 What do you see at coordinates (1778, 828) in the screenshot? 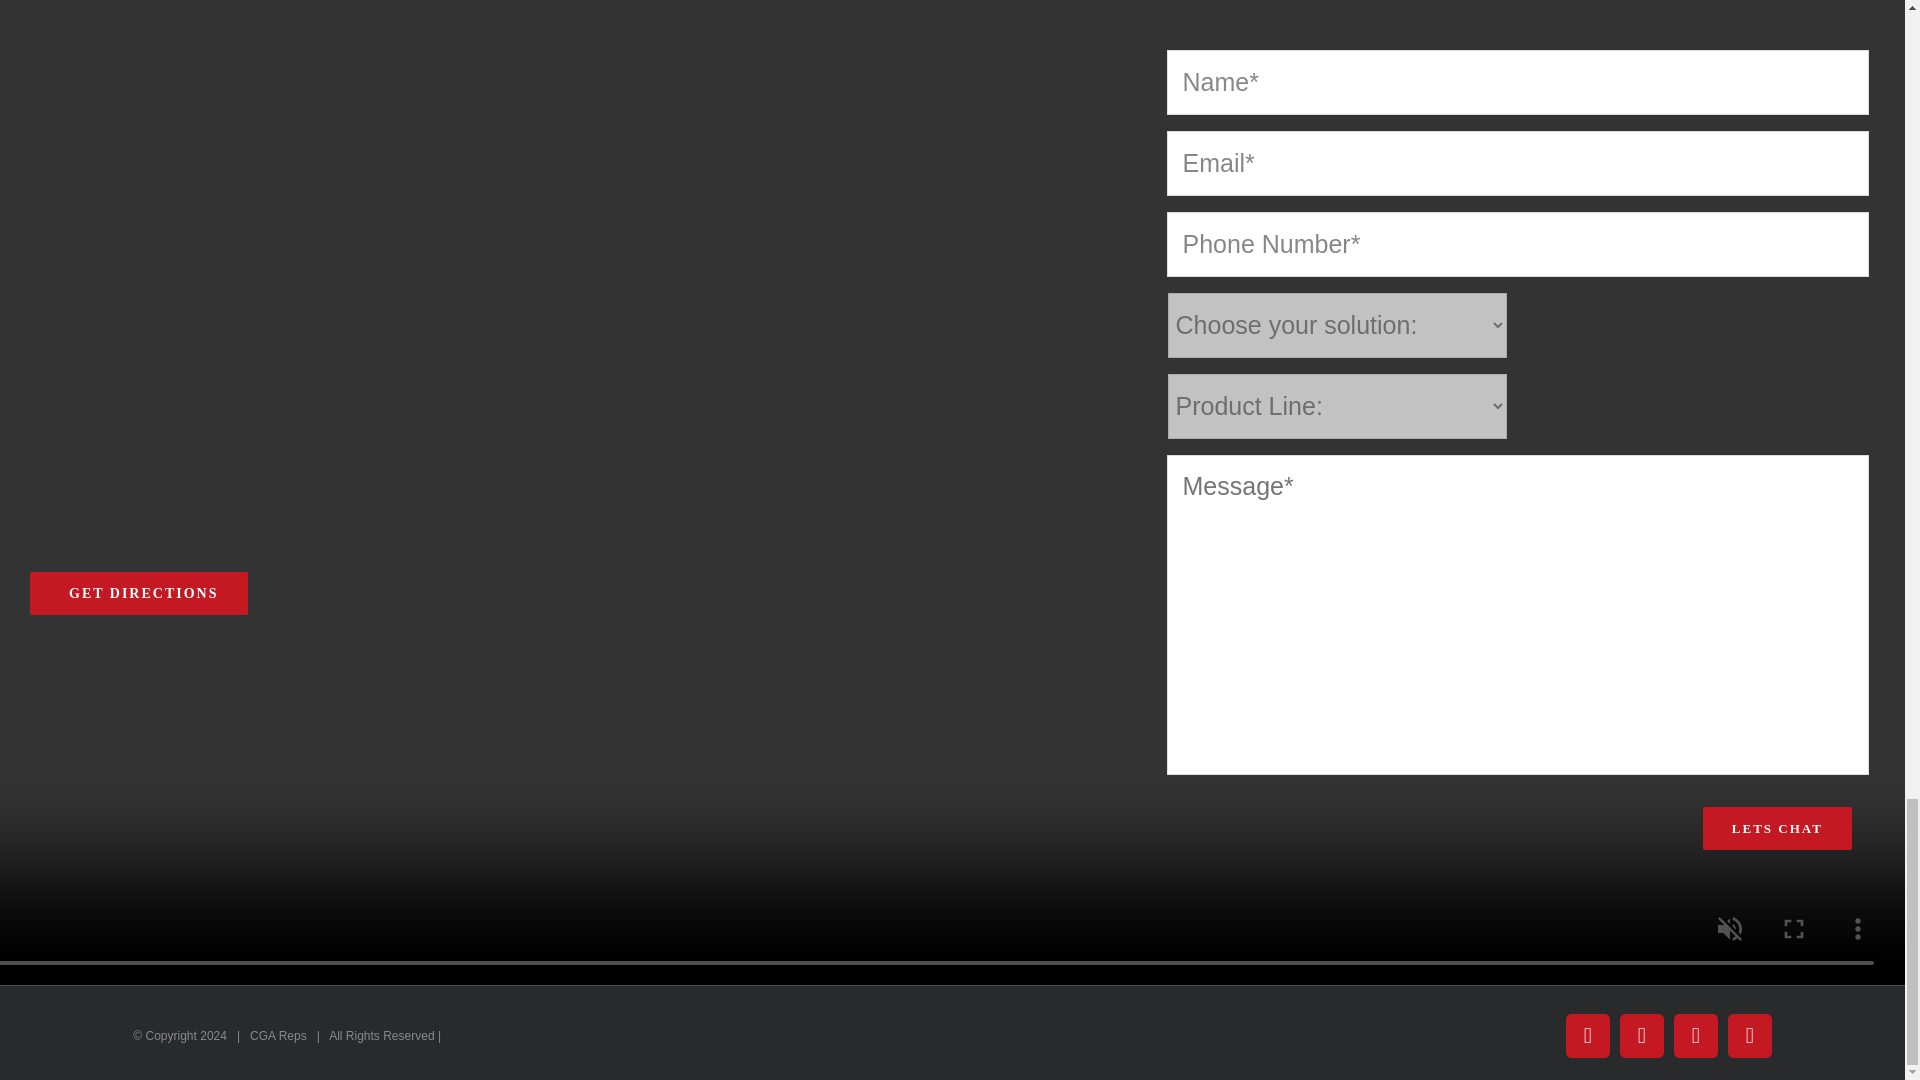
I see `LETS CHAT` at bounding box center [1778, 828].